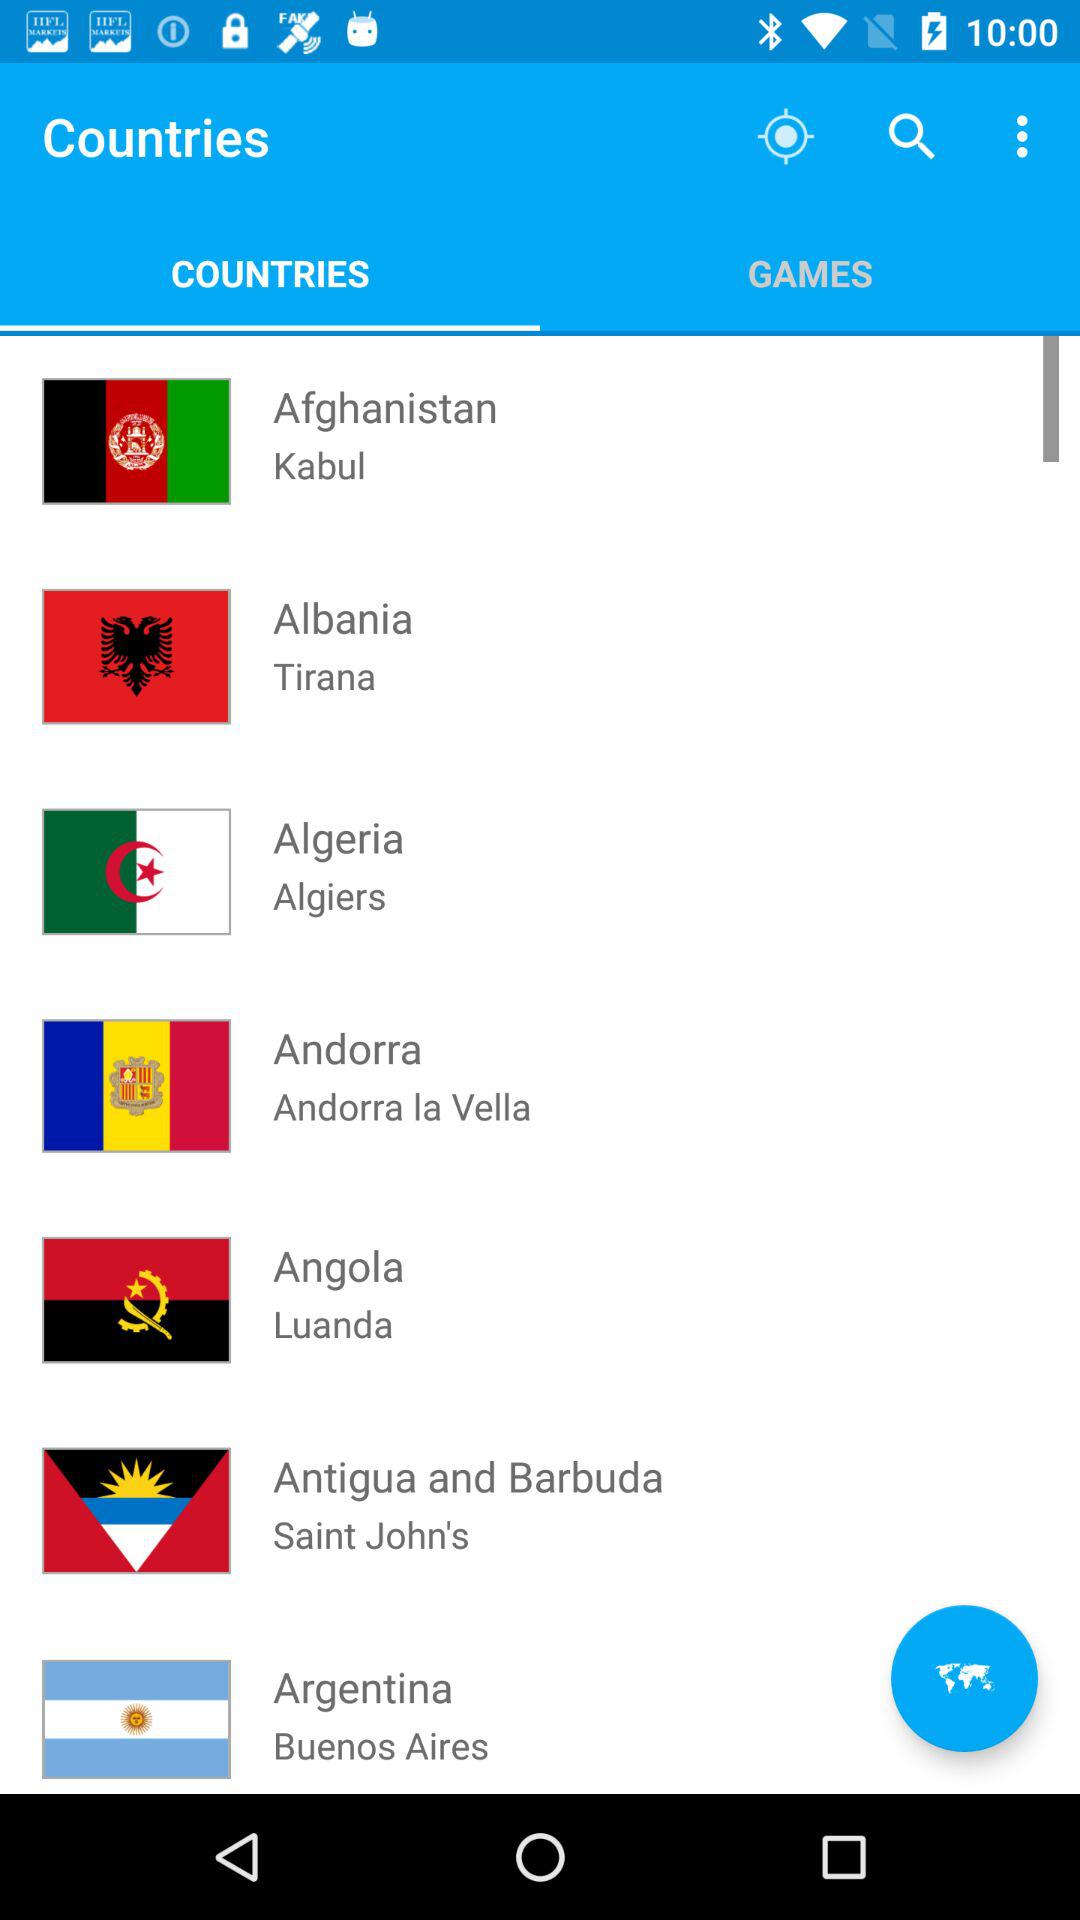 This screenshot has height=1920, width=1080. Describe the element at coordinates (964, 1678) in the screenshot. I see `select the item below games app` at that location.